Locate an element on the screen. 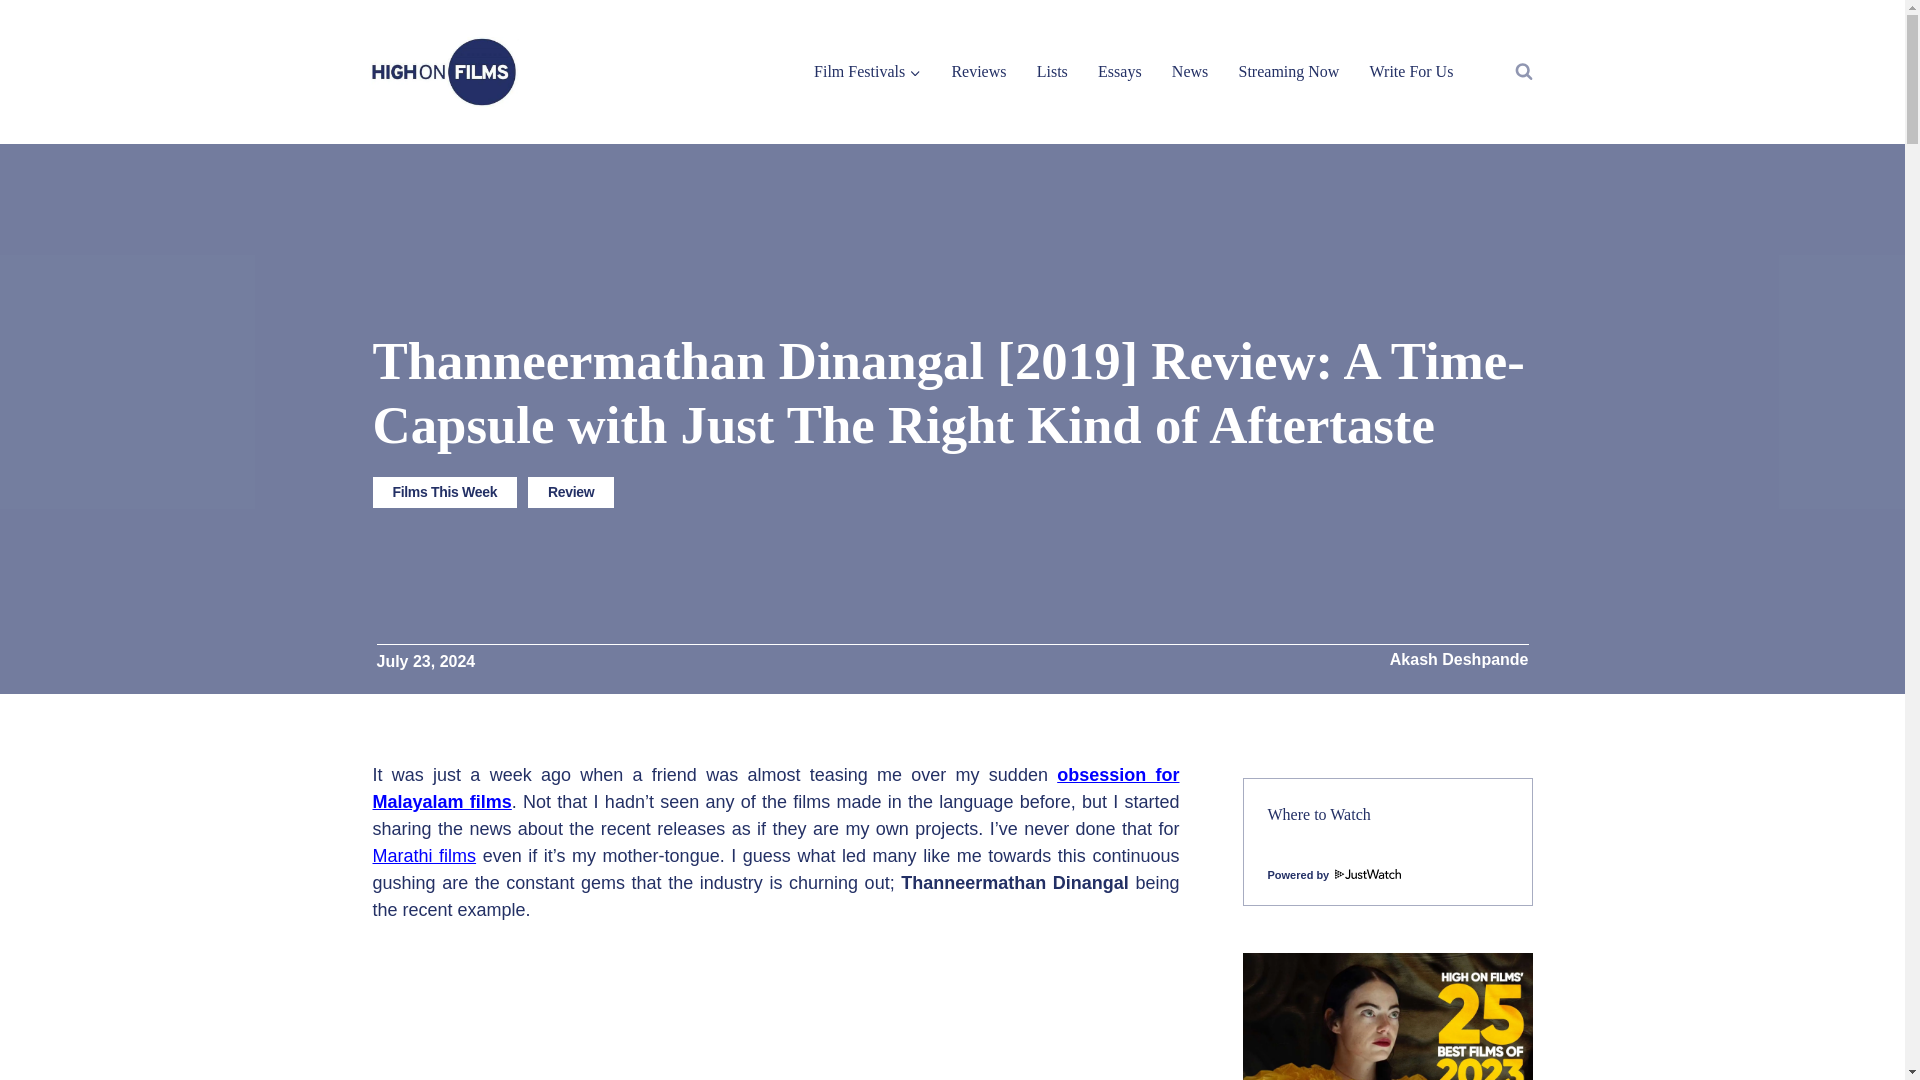  obsession for Malayalam films is located at coordinates (775, 788).